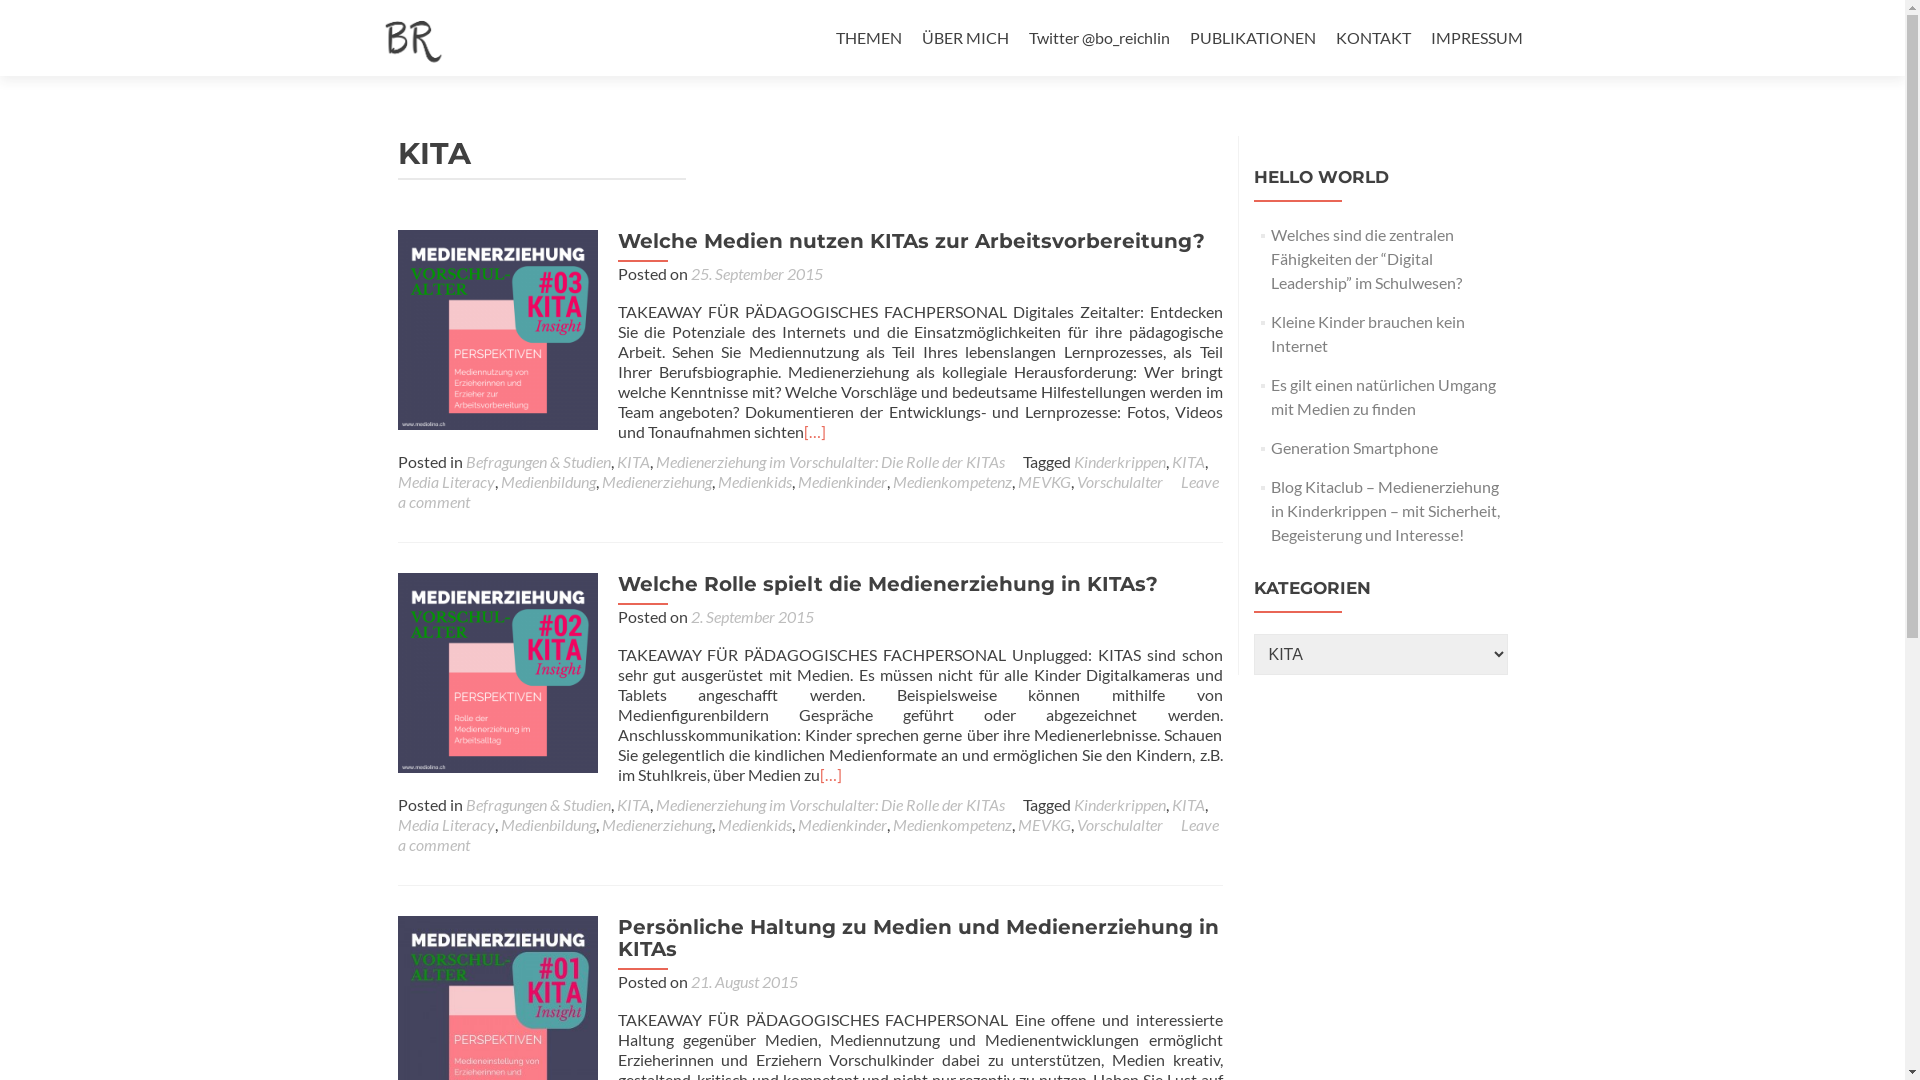 The image size is (1920, 1080). Describe the element at coordinates (1119, 482) in the screenshot. I see `Vorschulalter` at that location.